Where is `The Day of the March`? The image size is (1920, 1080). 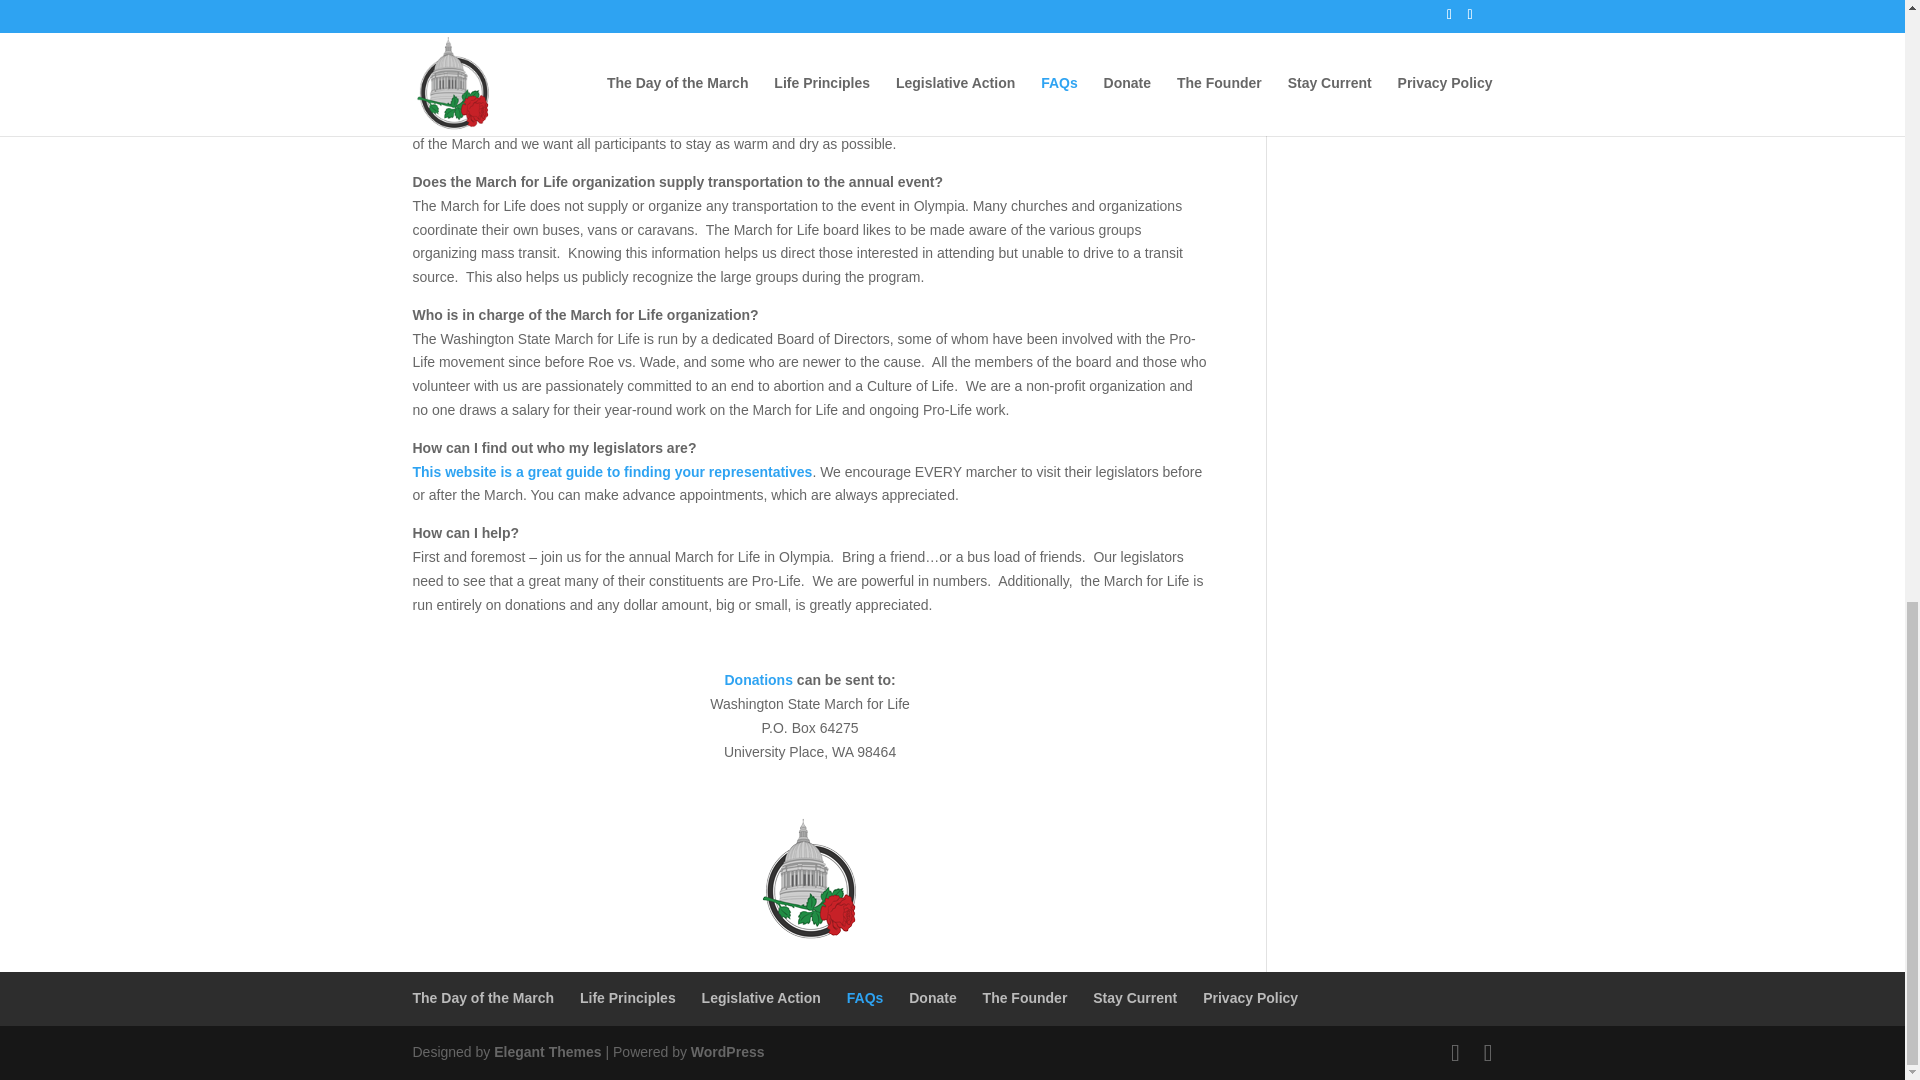
The Day of the March is located at coordinates (483, 998).